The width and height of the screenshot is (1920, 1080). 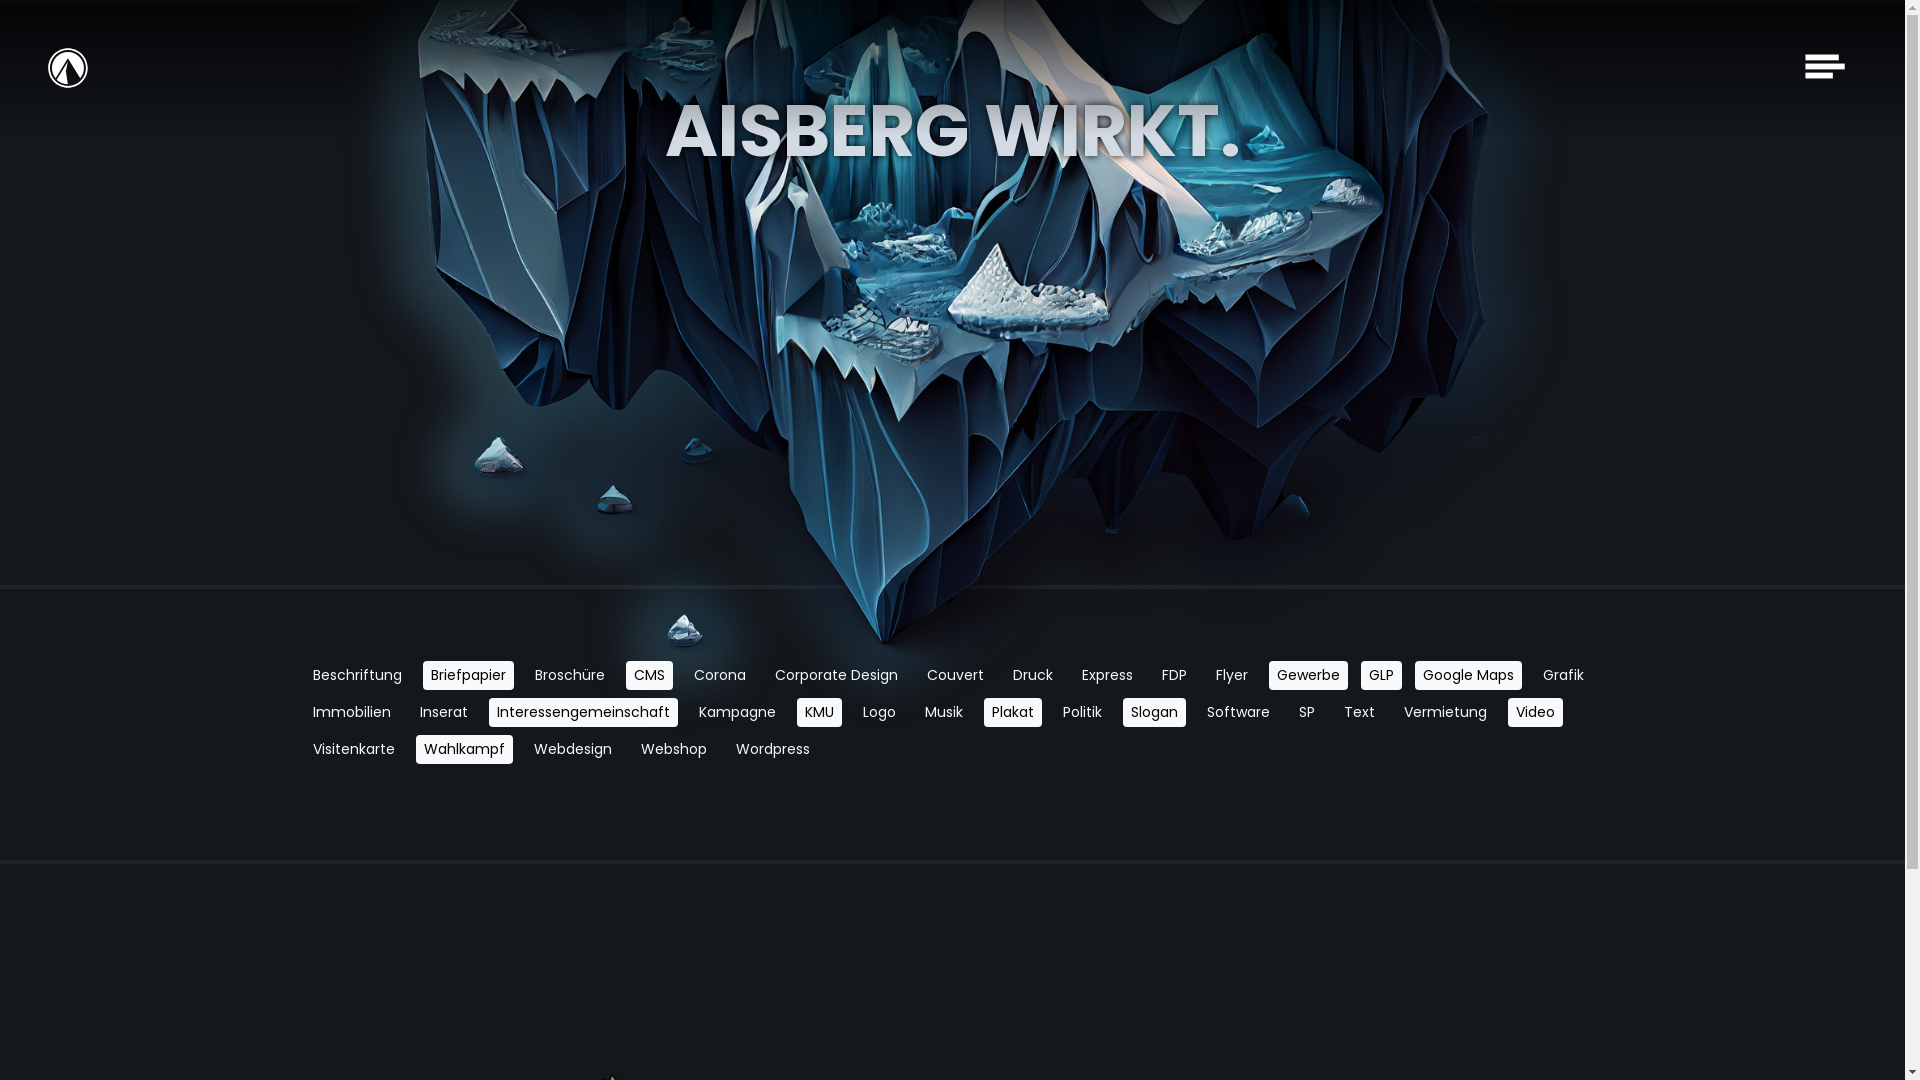 I want to click on Inserat, so click(x=444, y=714).